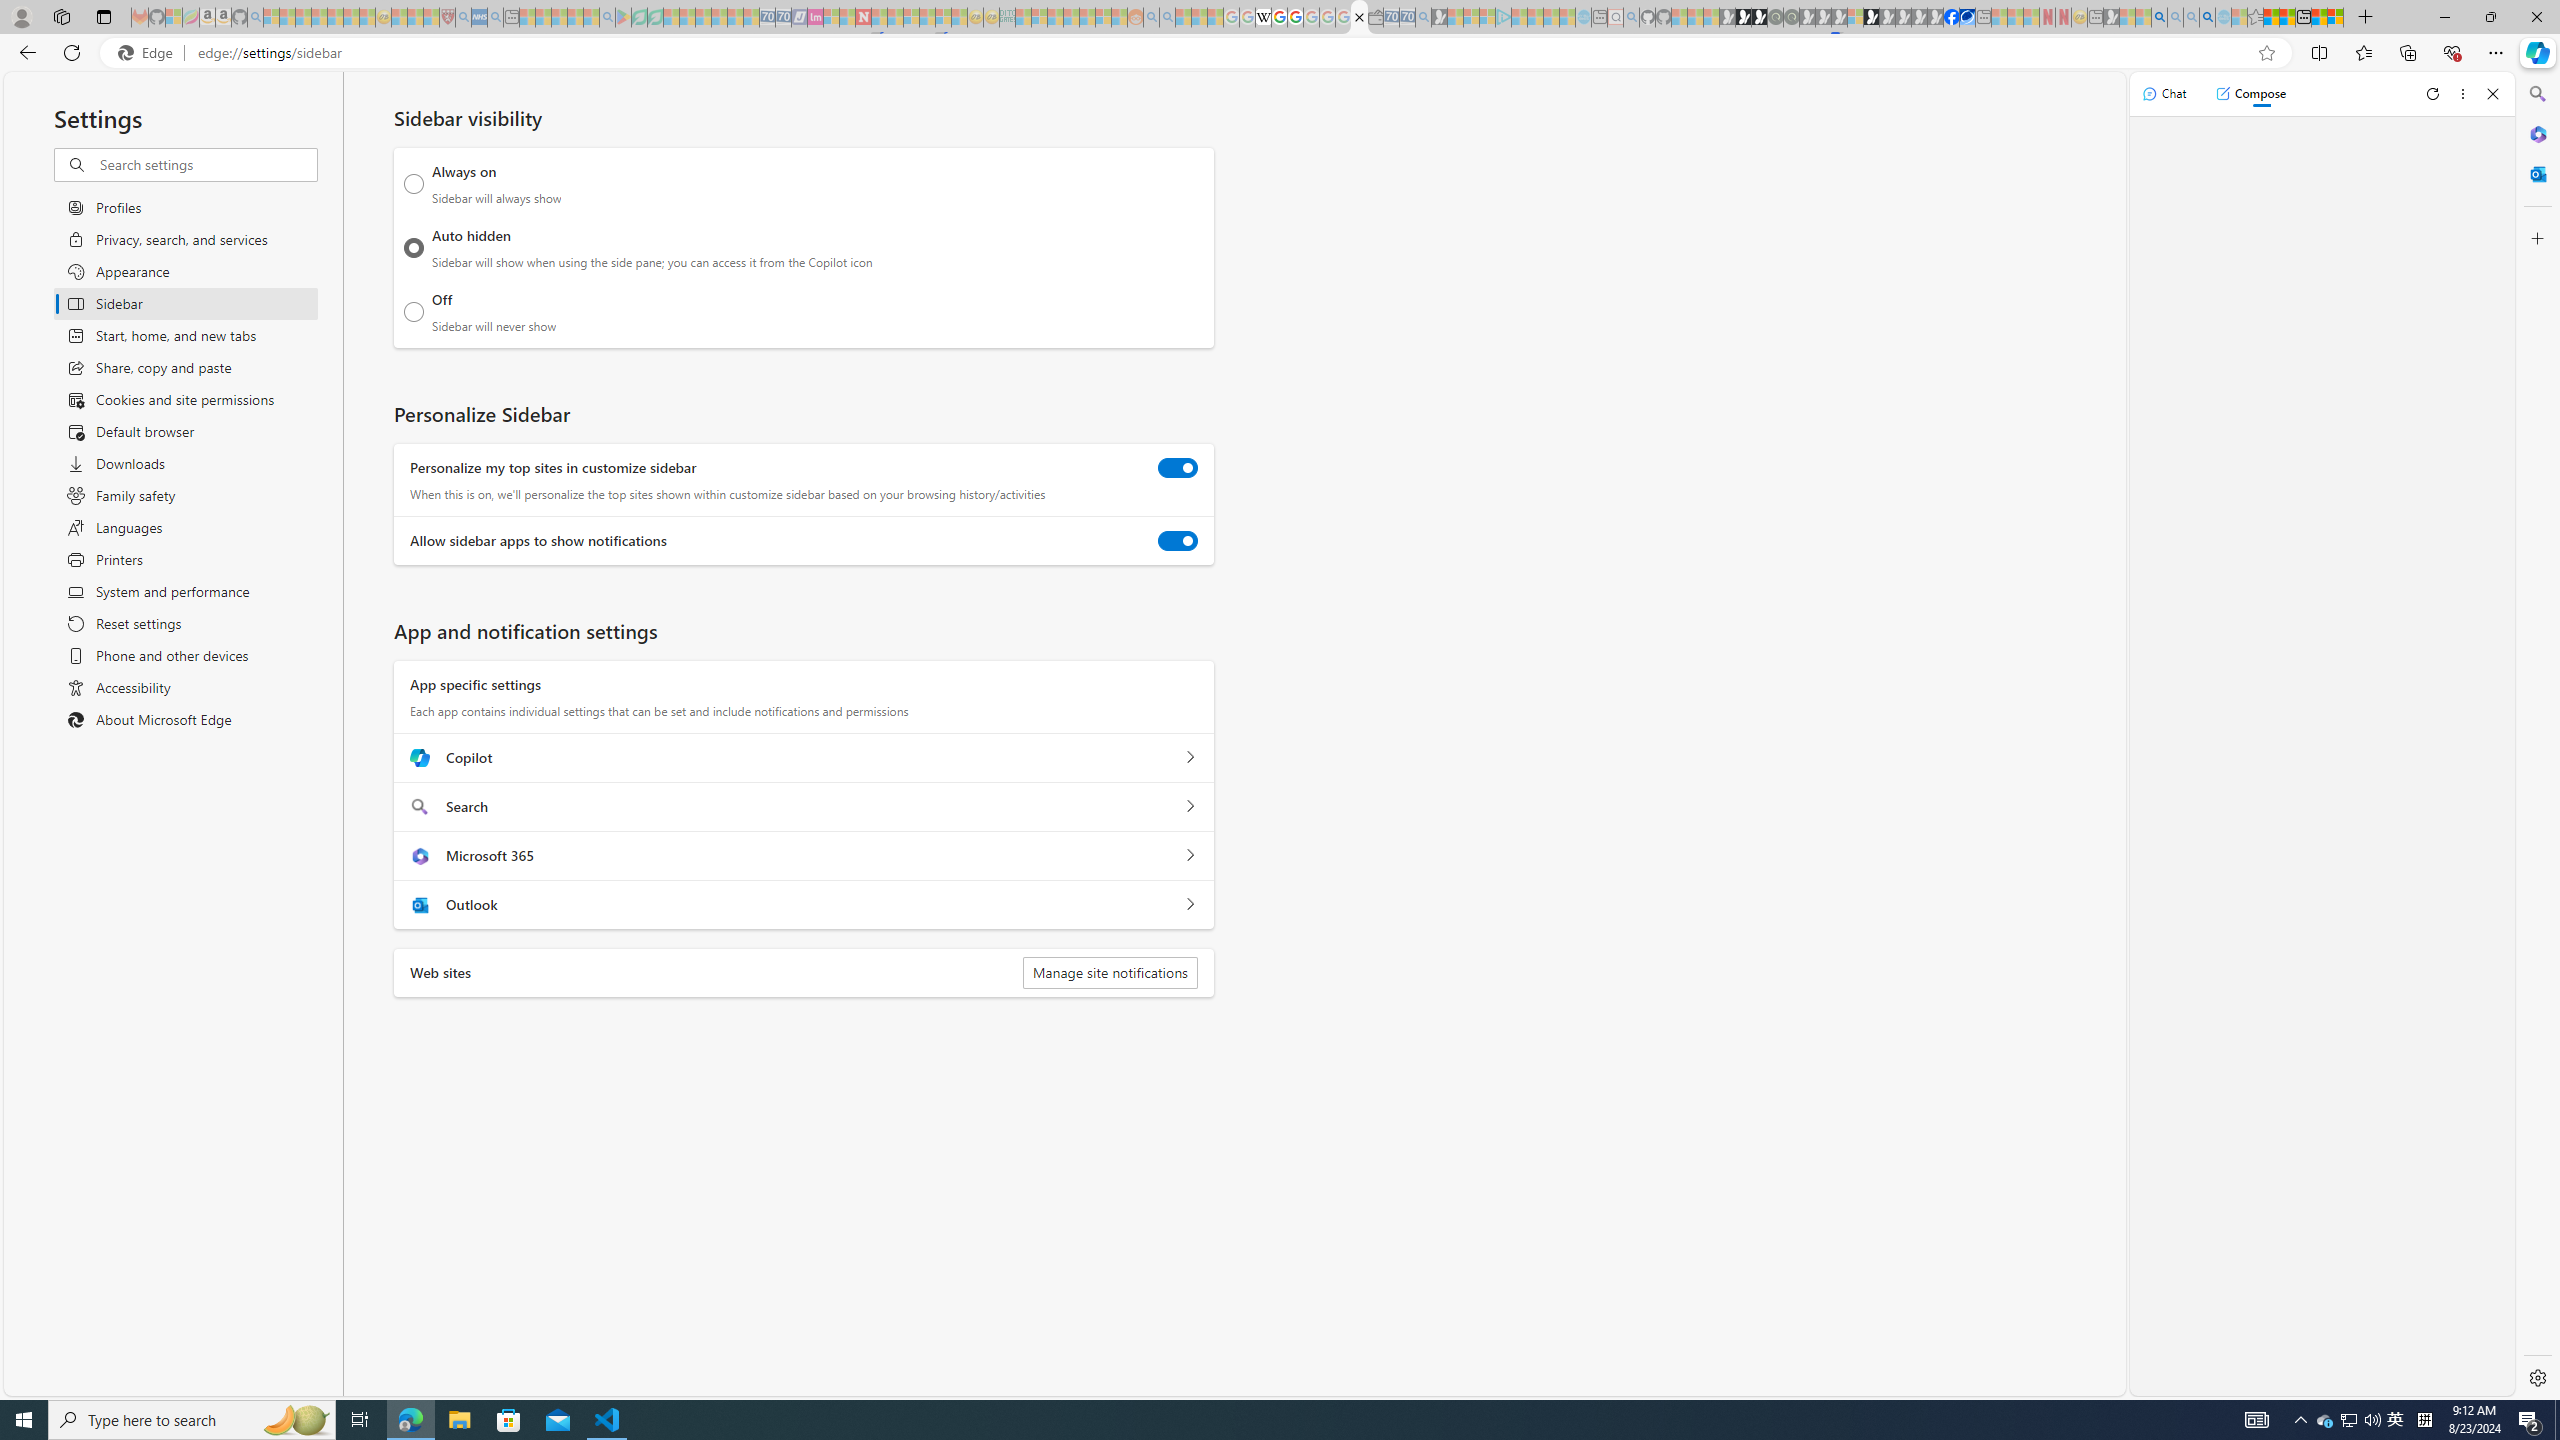 This screenshot has height=1440, width=2560. What do you see at coordinates (2110, 17) in the screenshot?
I see `MSN - Sleeping` at bounding box center [2110, 17].